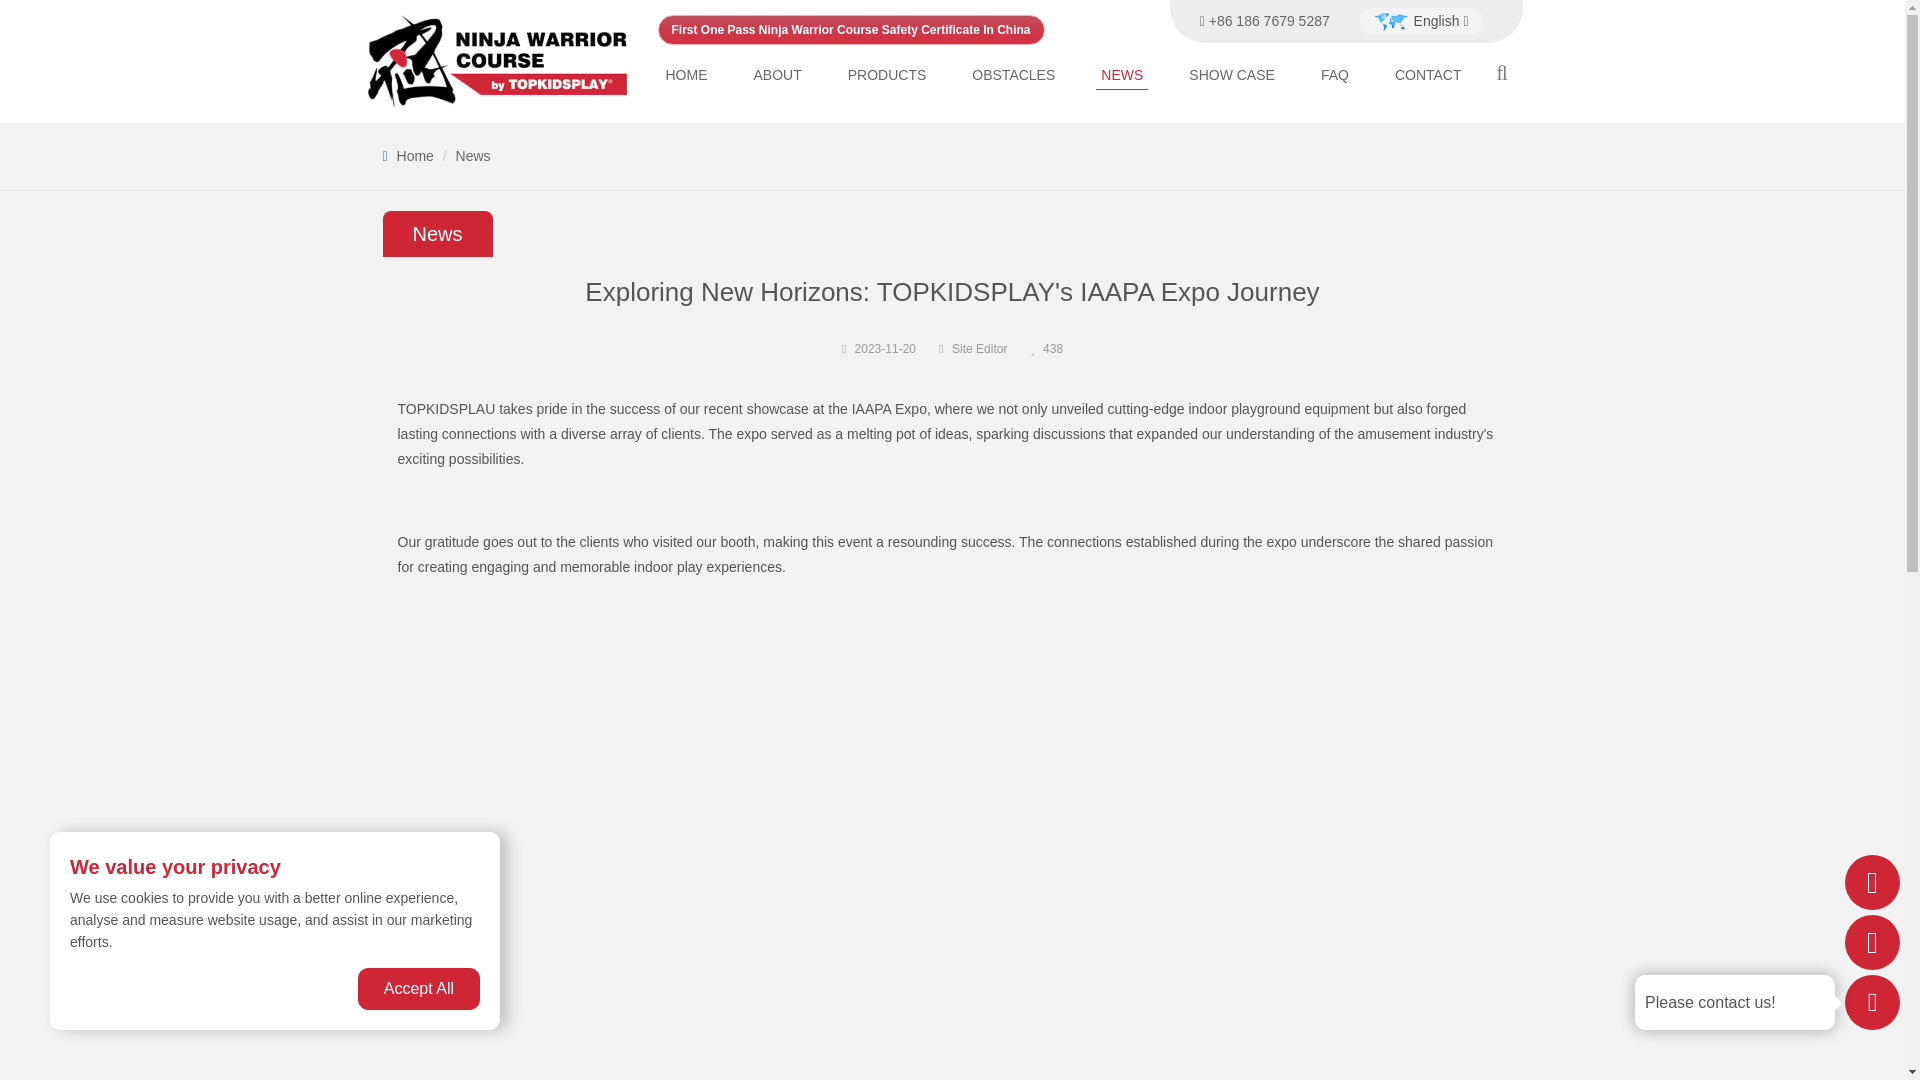 The image size is (1920, 1080). What do you see at coordinates (1428, 74) in the screenshot?
I see `CONTACT` at bounding box center [1428, 74].